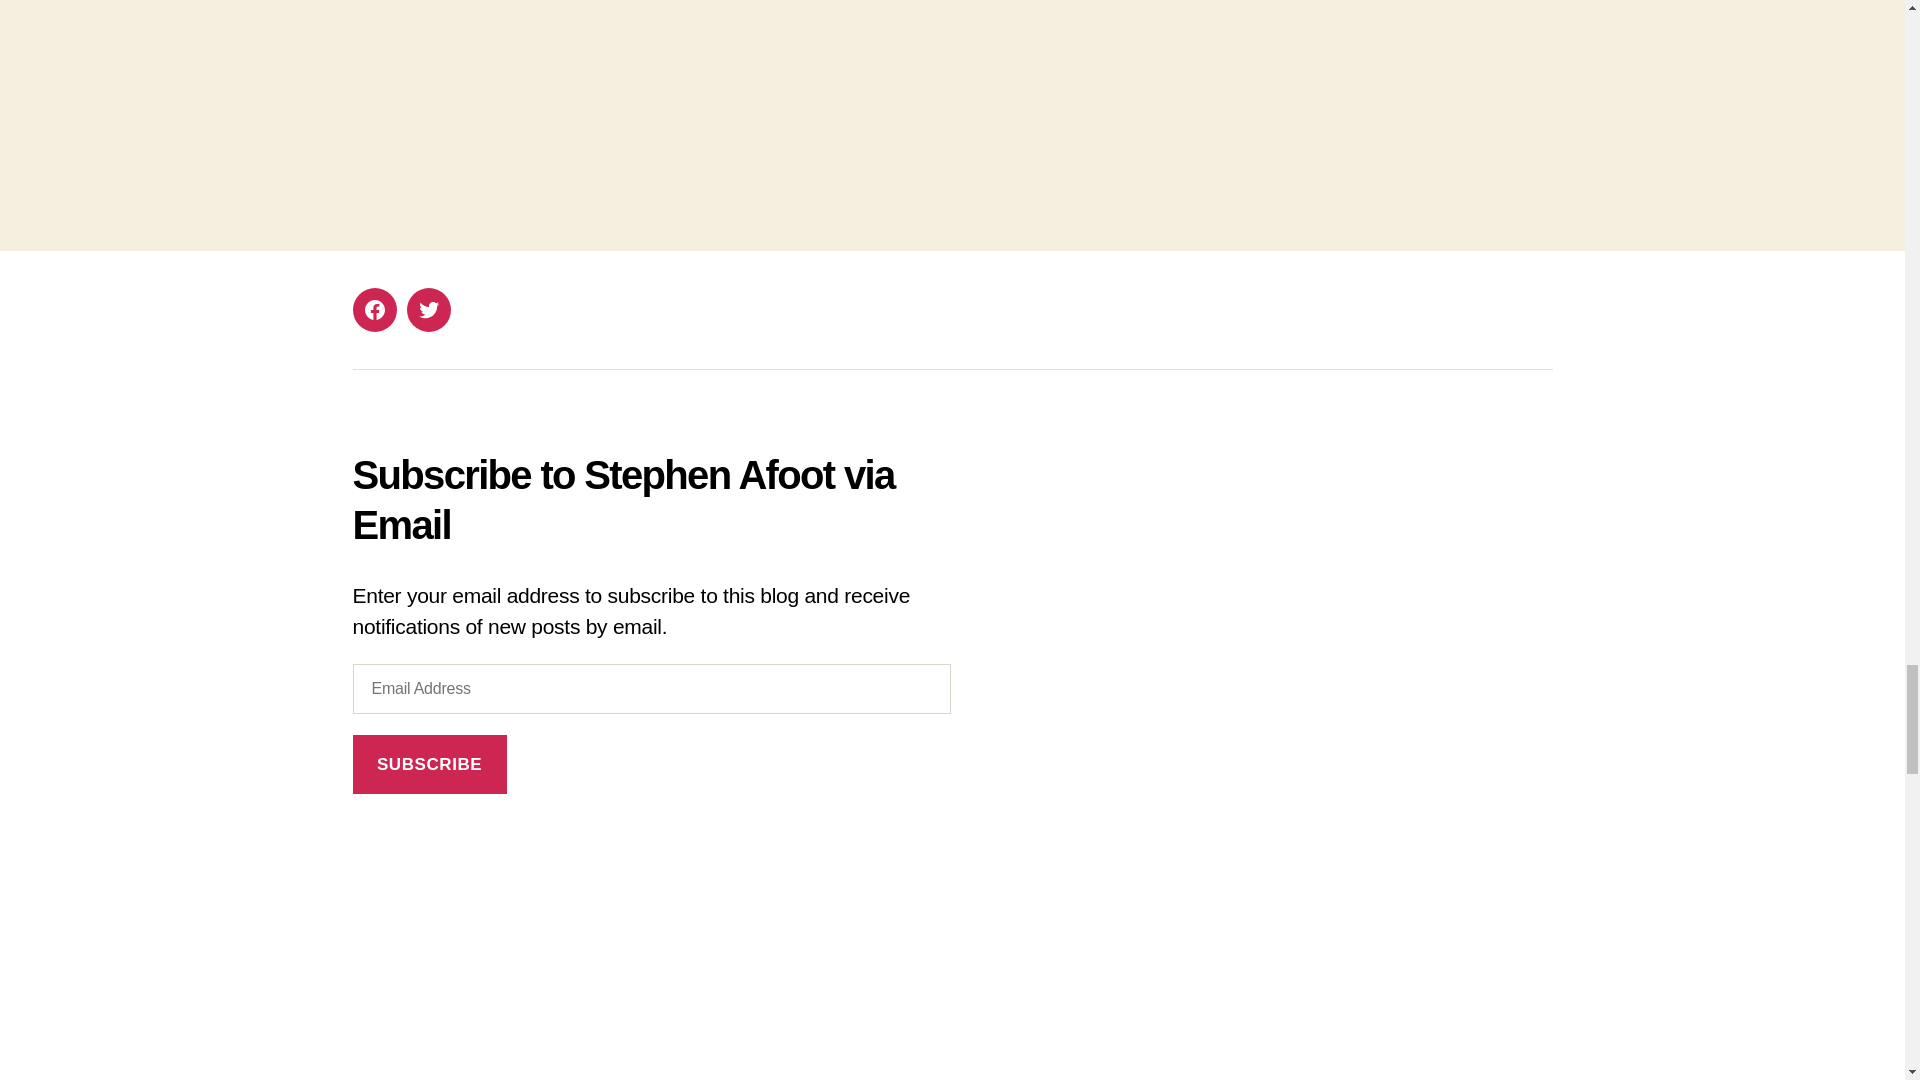  What do you see at coordinates (428, 764) in the screenshot?
I see `SUBSCRIBE` at bounding box center [428, 764].